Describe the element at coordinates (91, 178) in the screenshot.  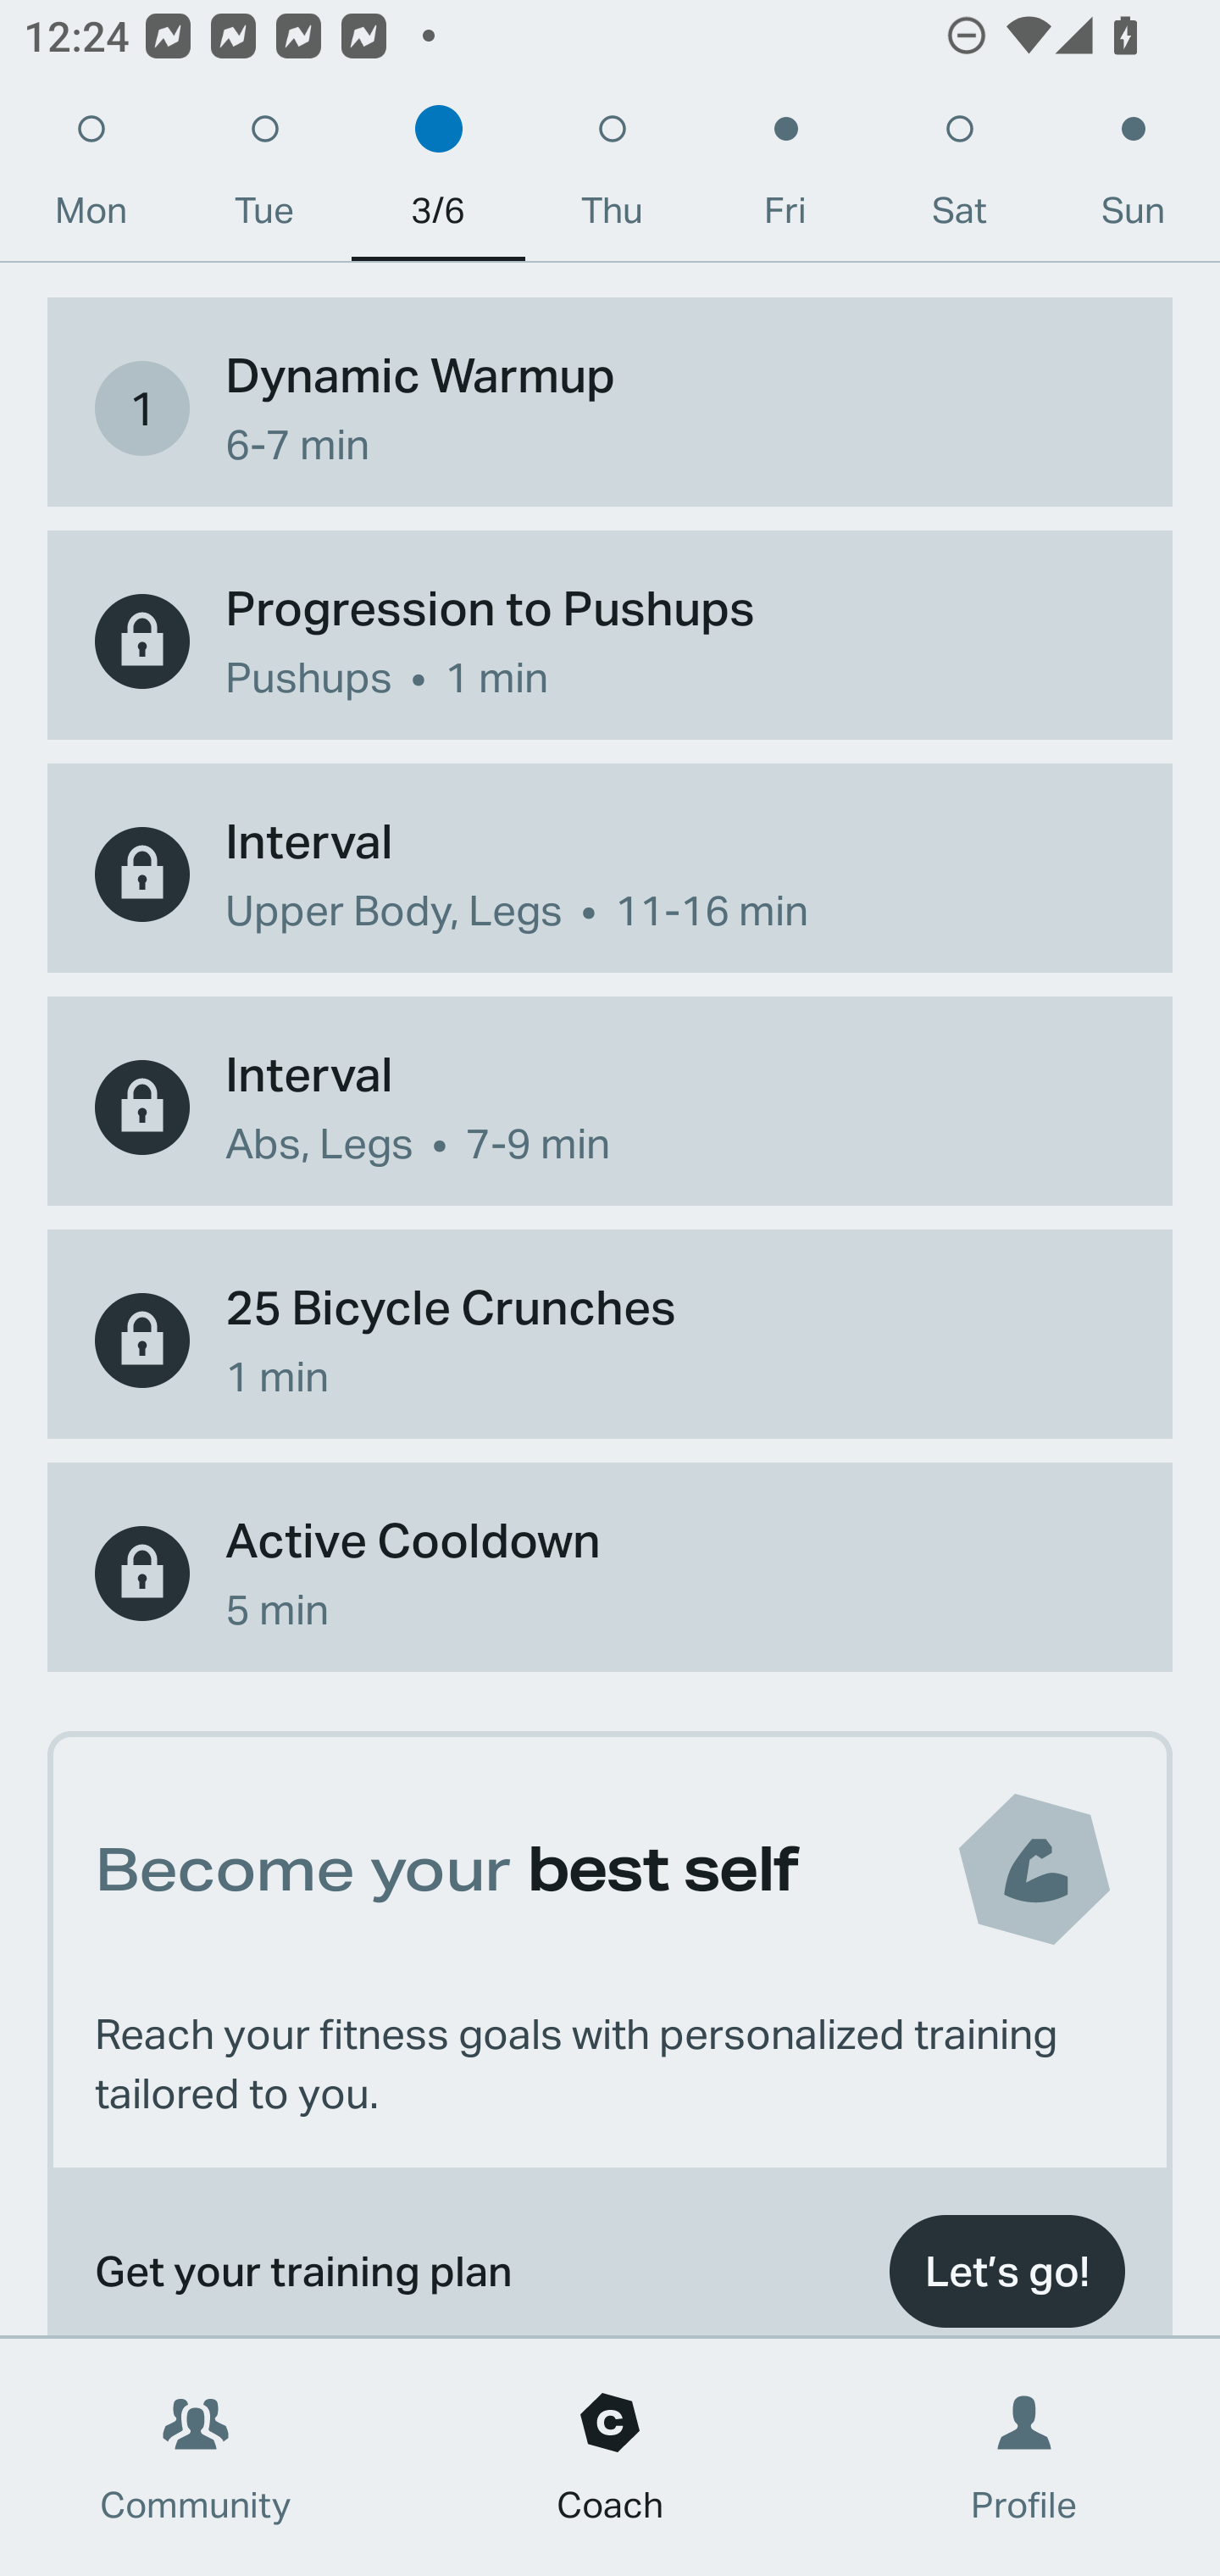
I see `Mon` at that location.